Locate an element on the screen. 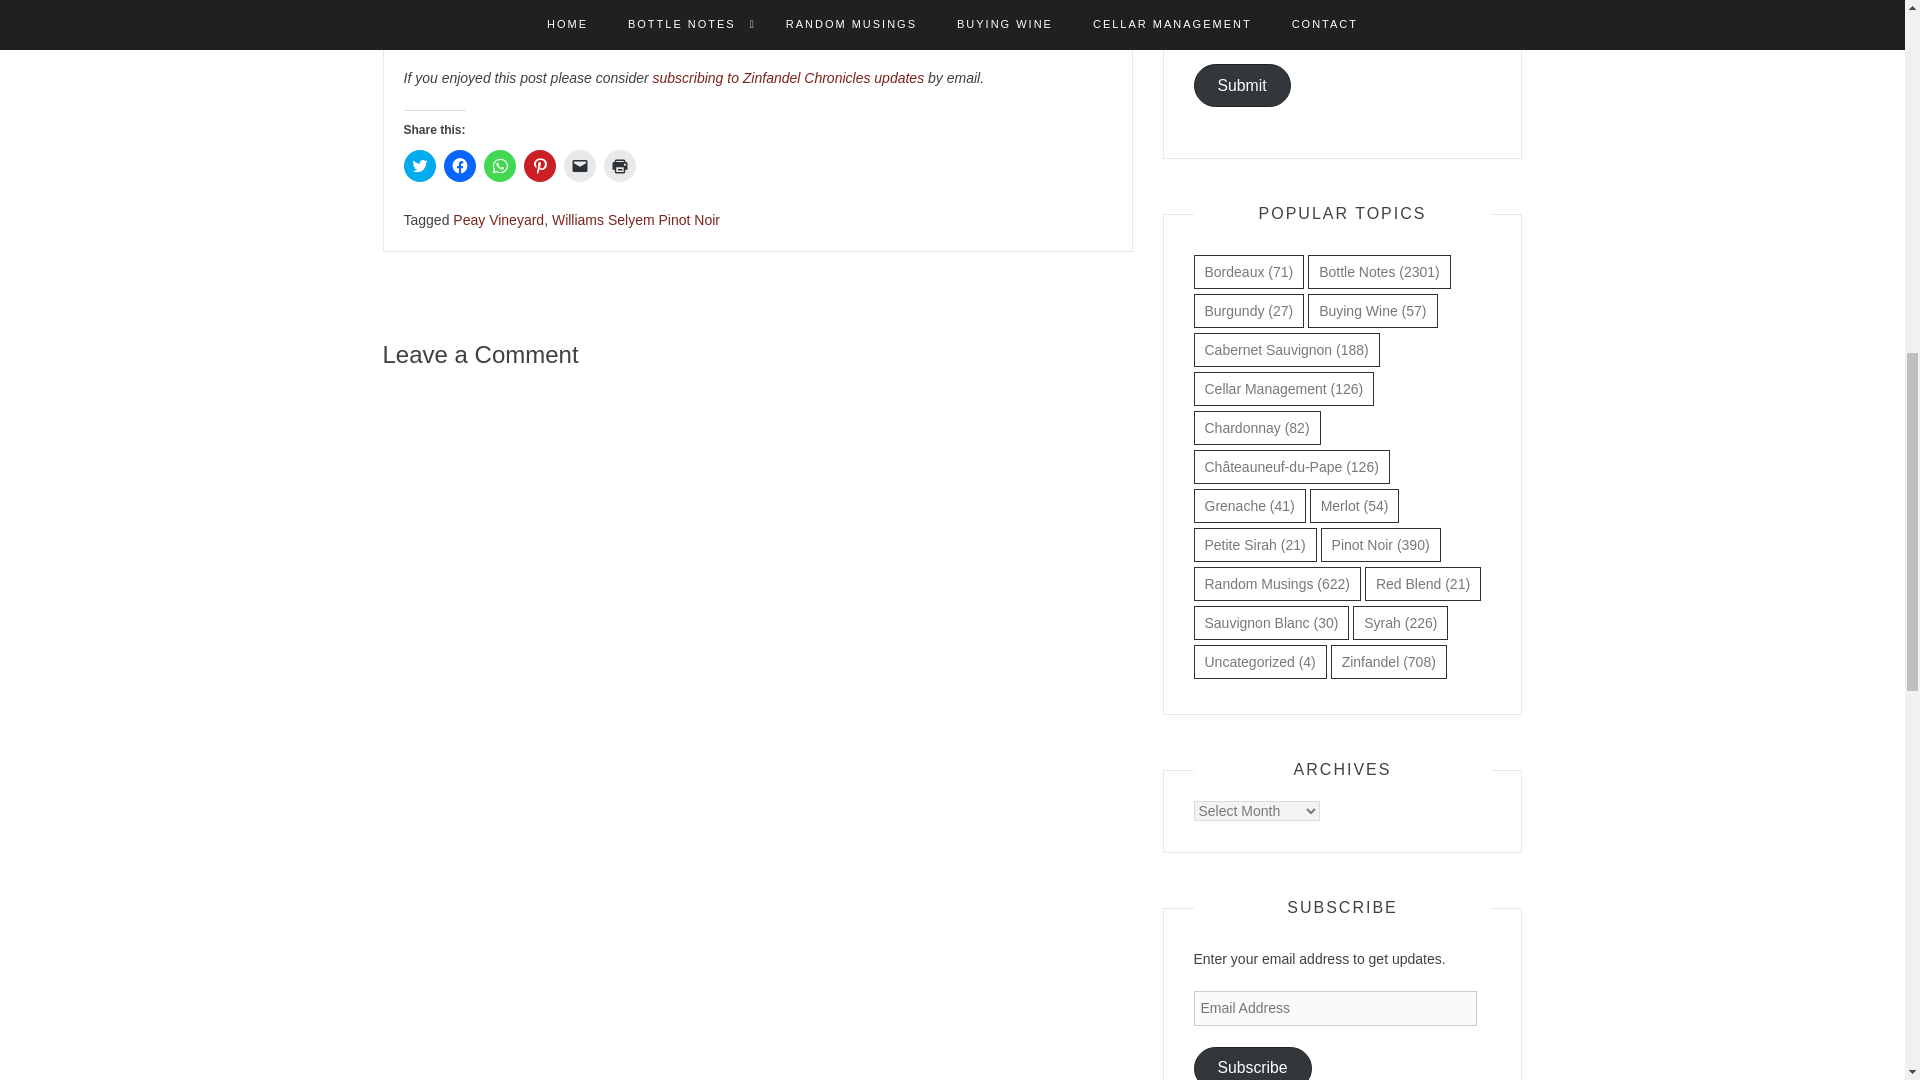 The height and width of the screenshot is (1080, 1920). subscribe by email is located at coordinates (788, 78).